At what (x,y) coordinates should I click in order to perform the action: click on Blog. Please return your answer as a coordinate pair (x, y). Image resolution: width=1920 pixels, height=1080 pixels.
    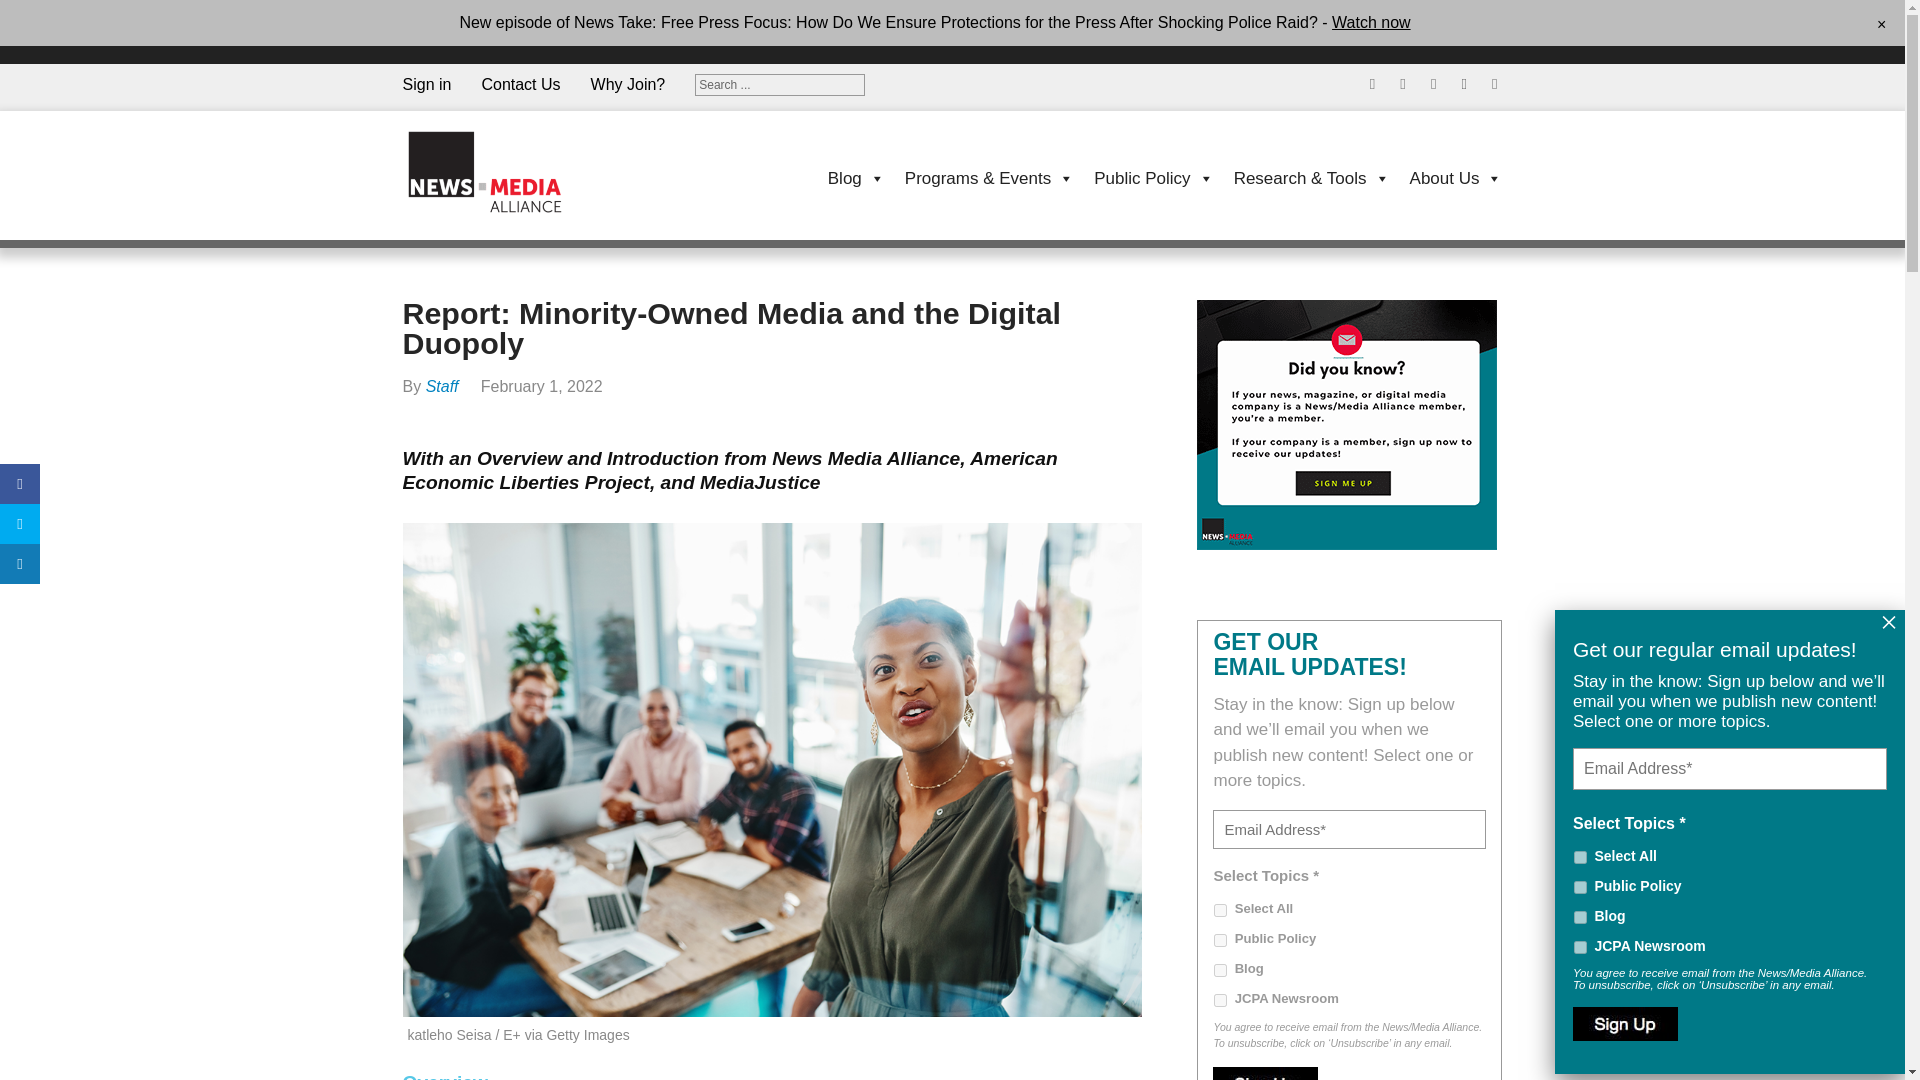
    Looking at the image, I should click on (1580, 918).